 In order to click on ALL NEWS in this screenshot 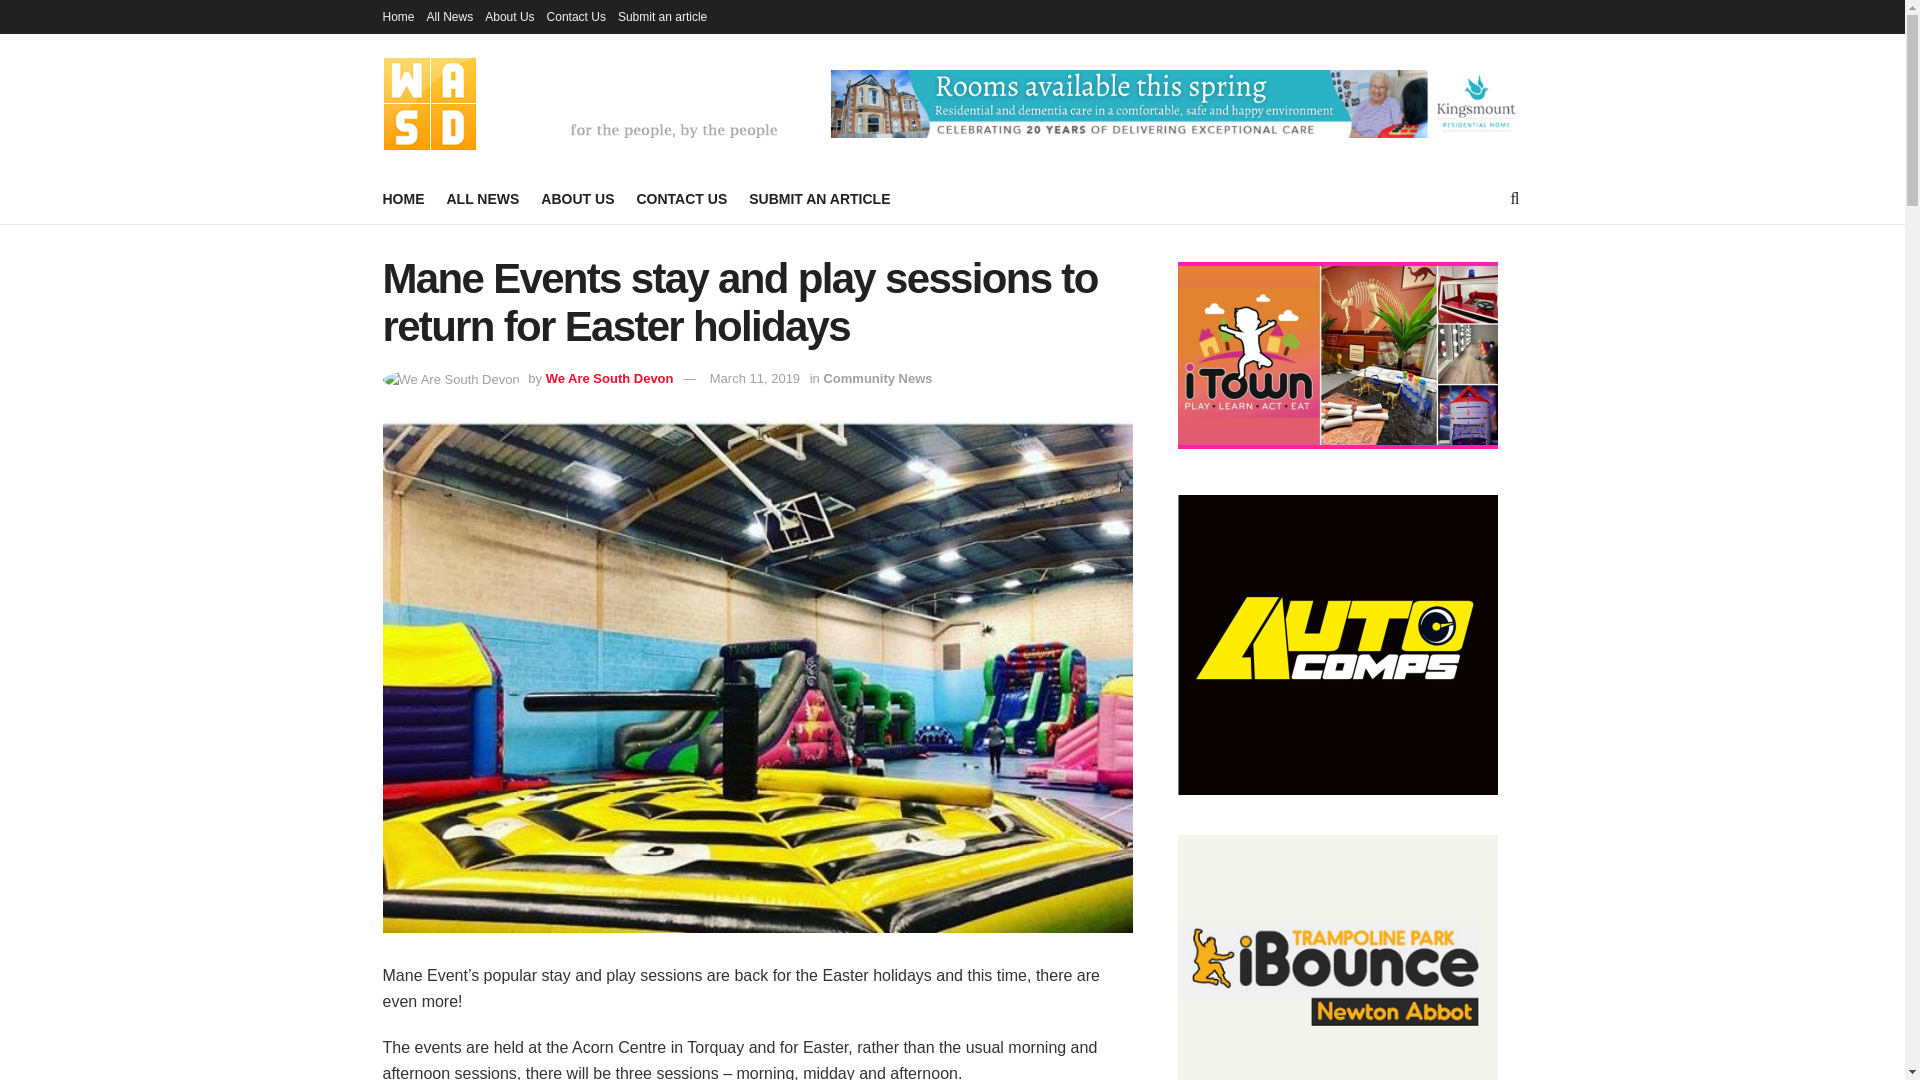, I will do `click(482, 198)`.